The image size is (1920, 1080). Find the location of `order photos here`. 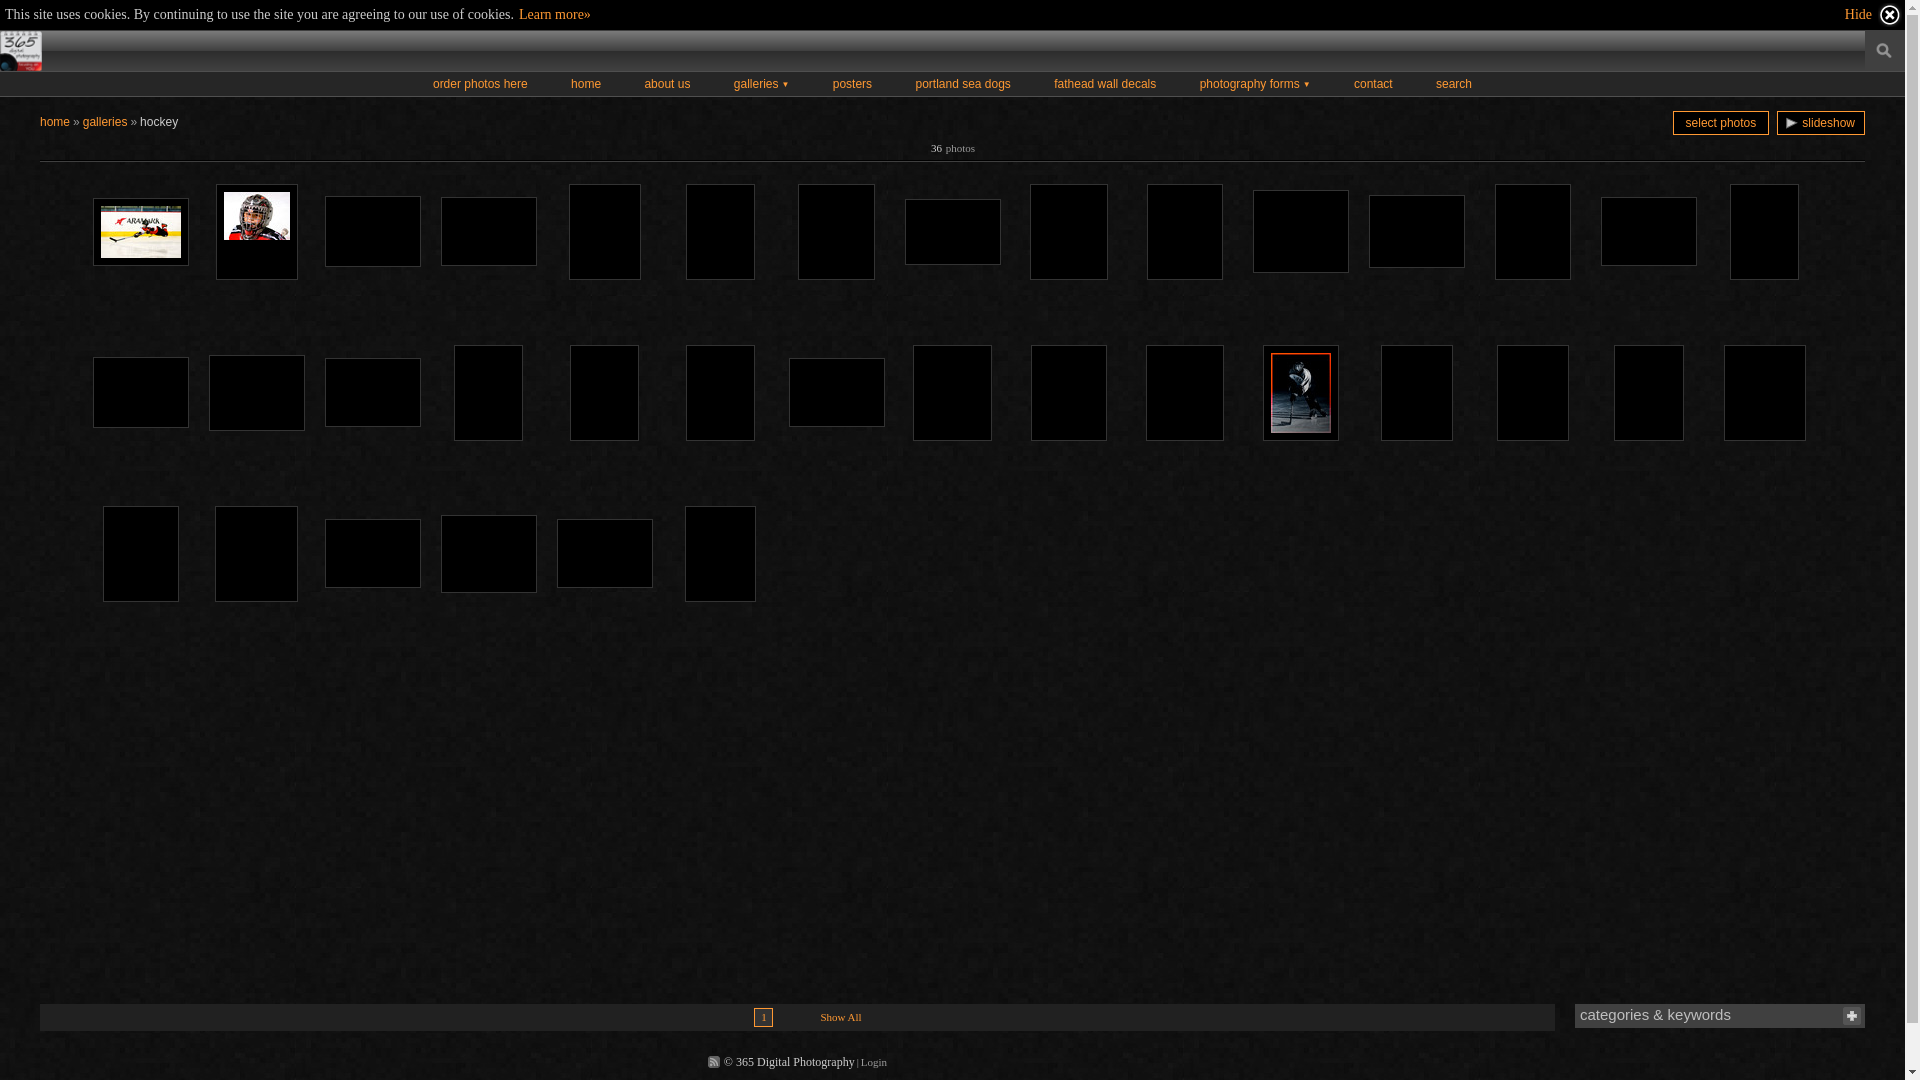

order photos here is located at coordinates (480, 84).